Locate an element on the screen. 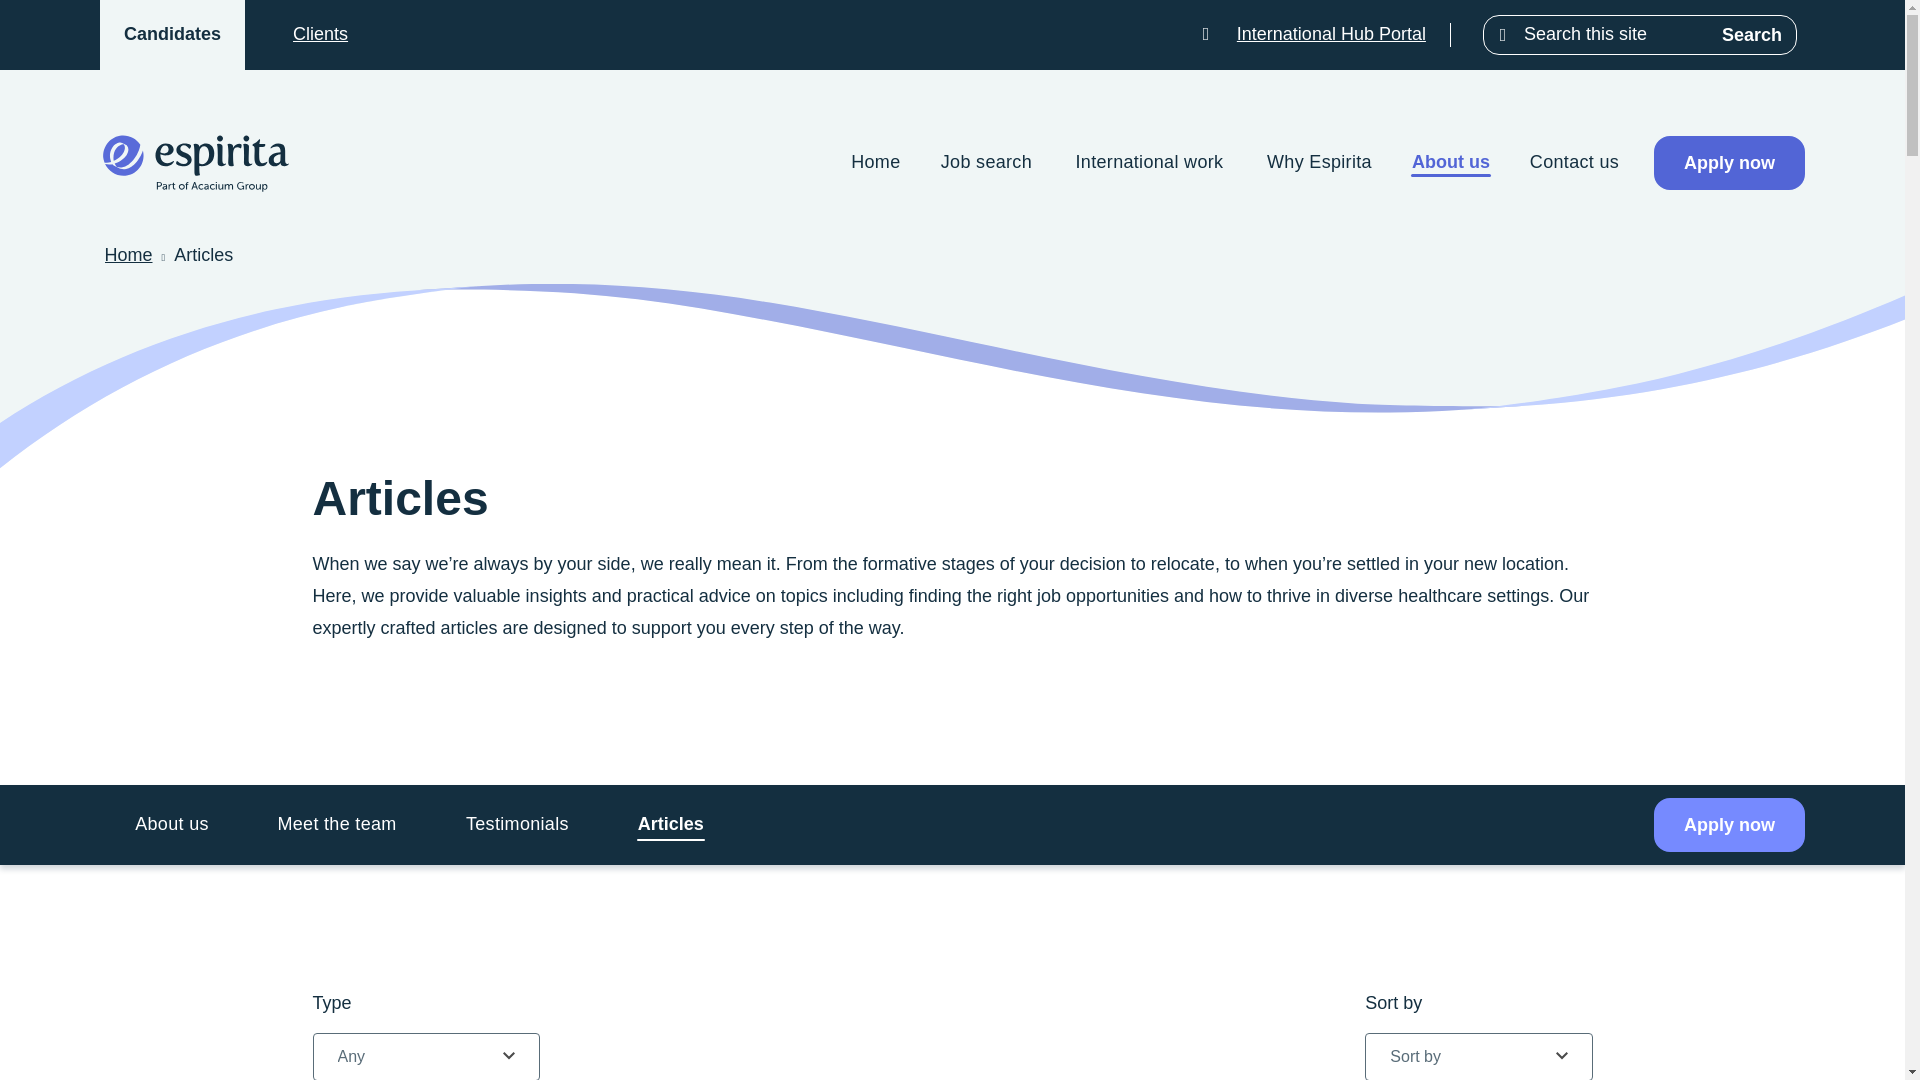 This screenshot has width=1920, height=1080. Apply now is located at coordinates (1728, 163).